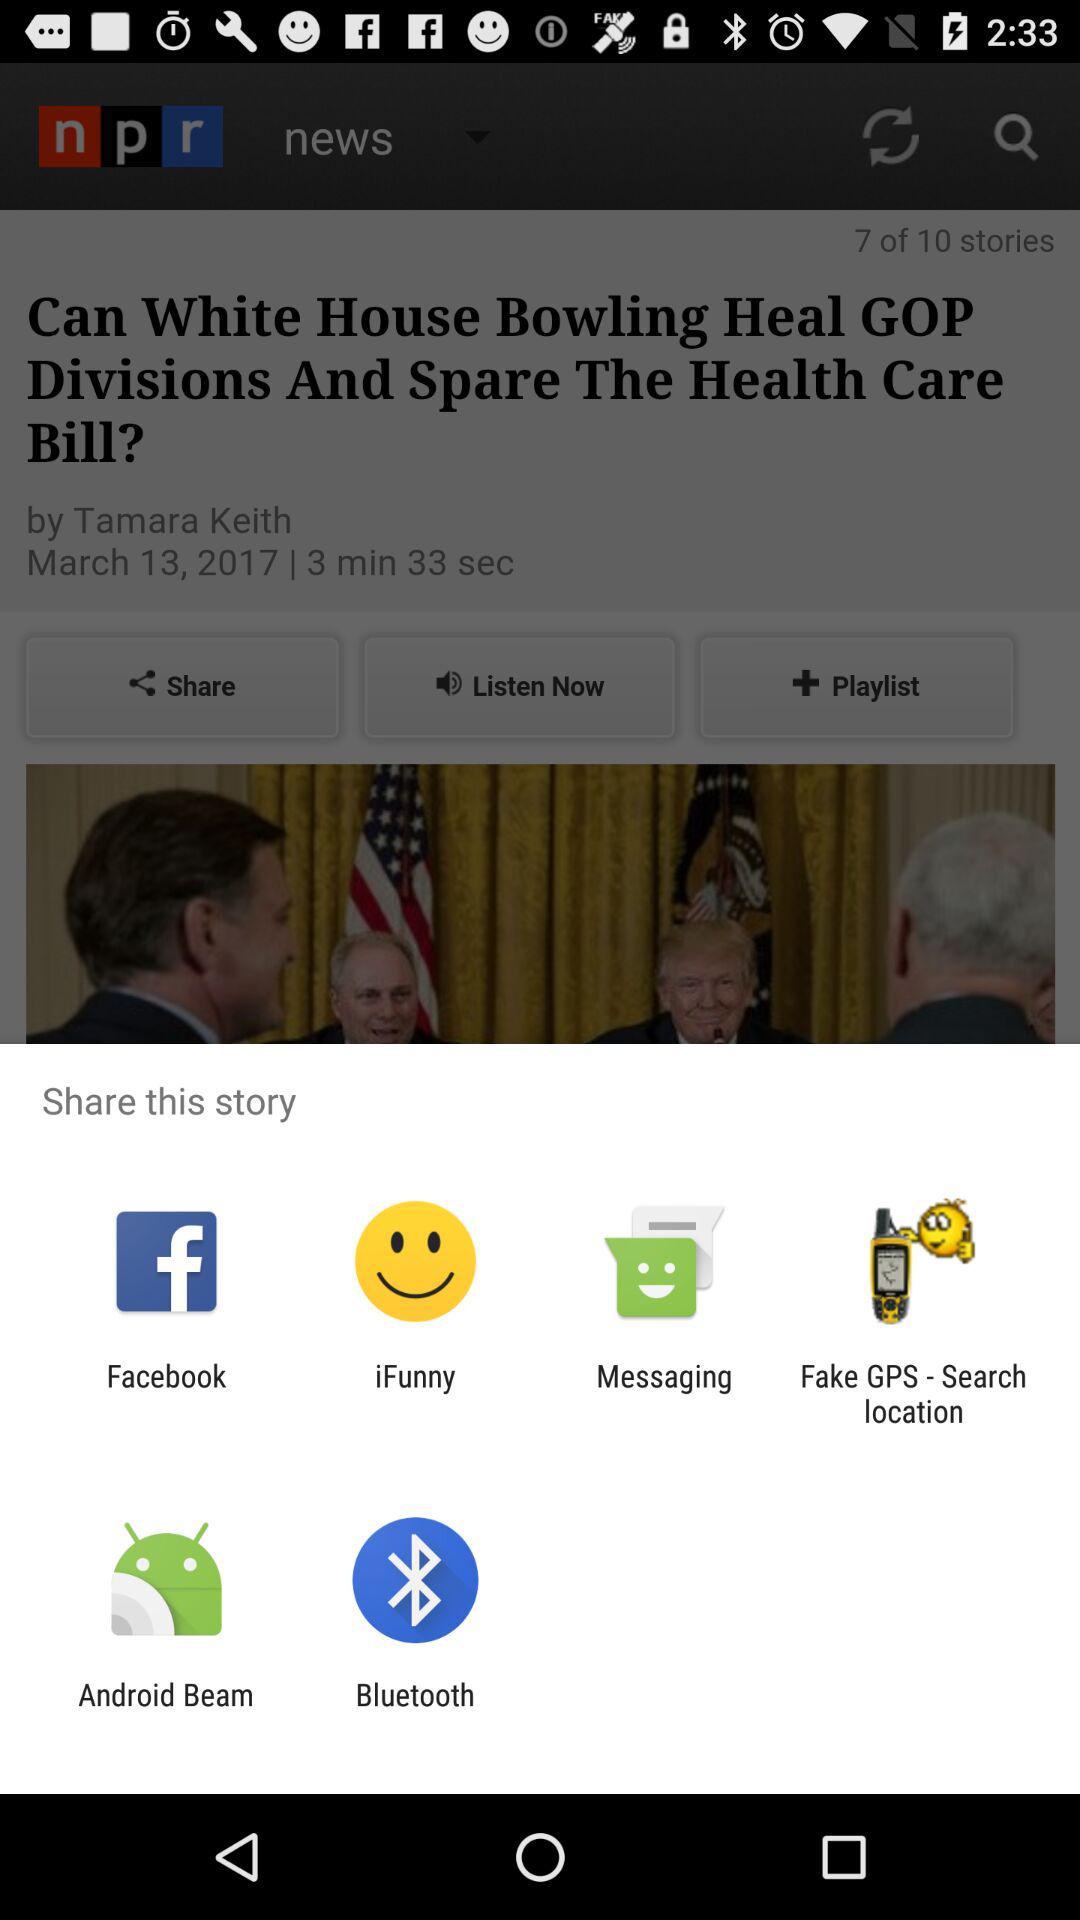 Image resolution: width=1080 pixels, height=1920 pixels. I want to click on select the fake gps search app, so click(913, 1393).